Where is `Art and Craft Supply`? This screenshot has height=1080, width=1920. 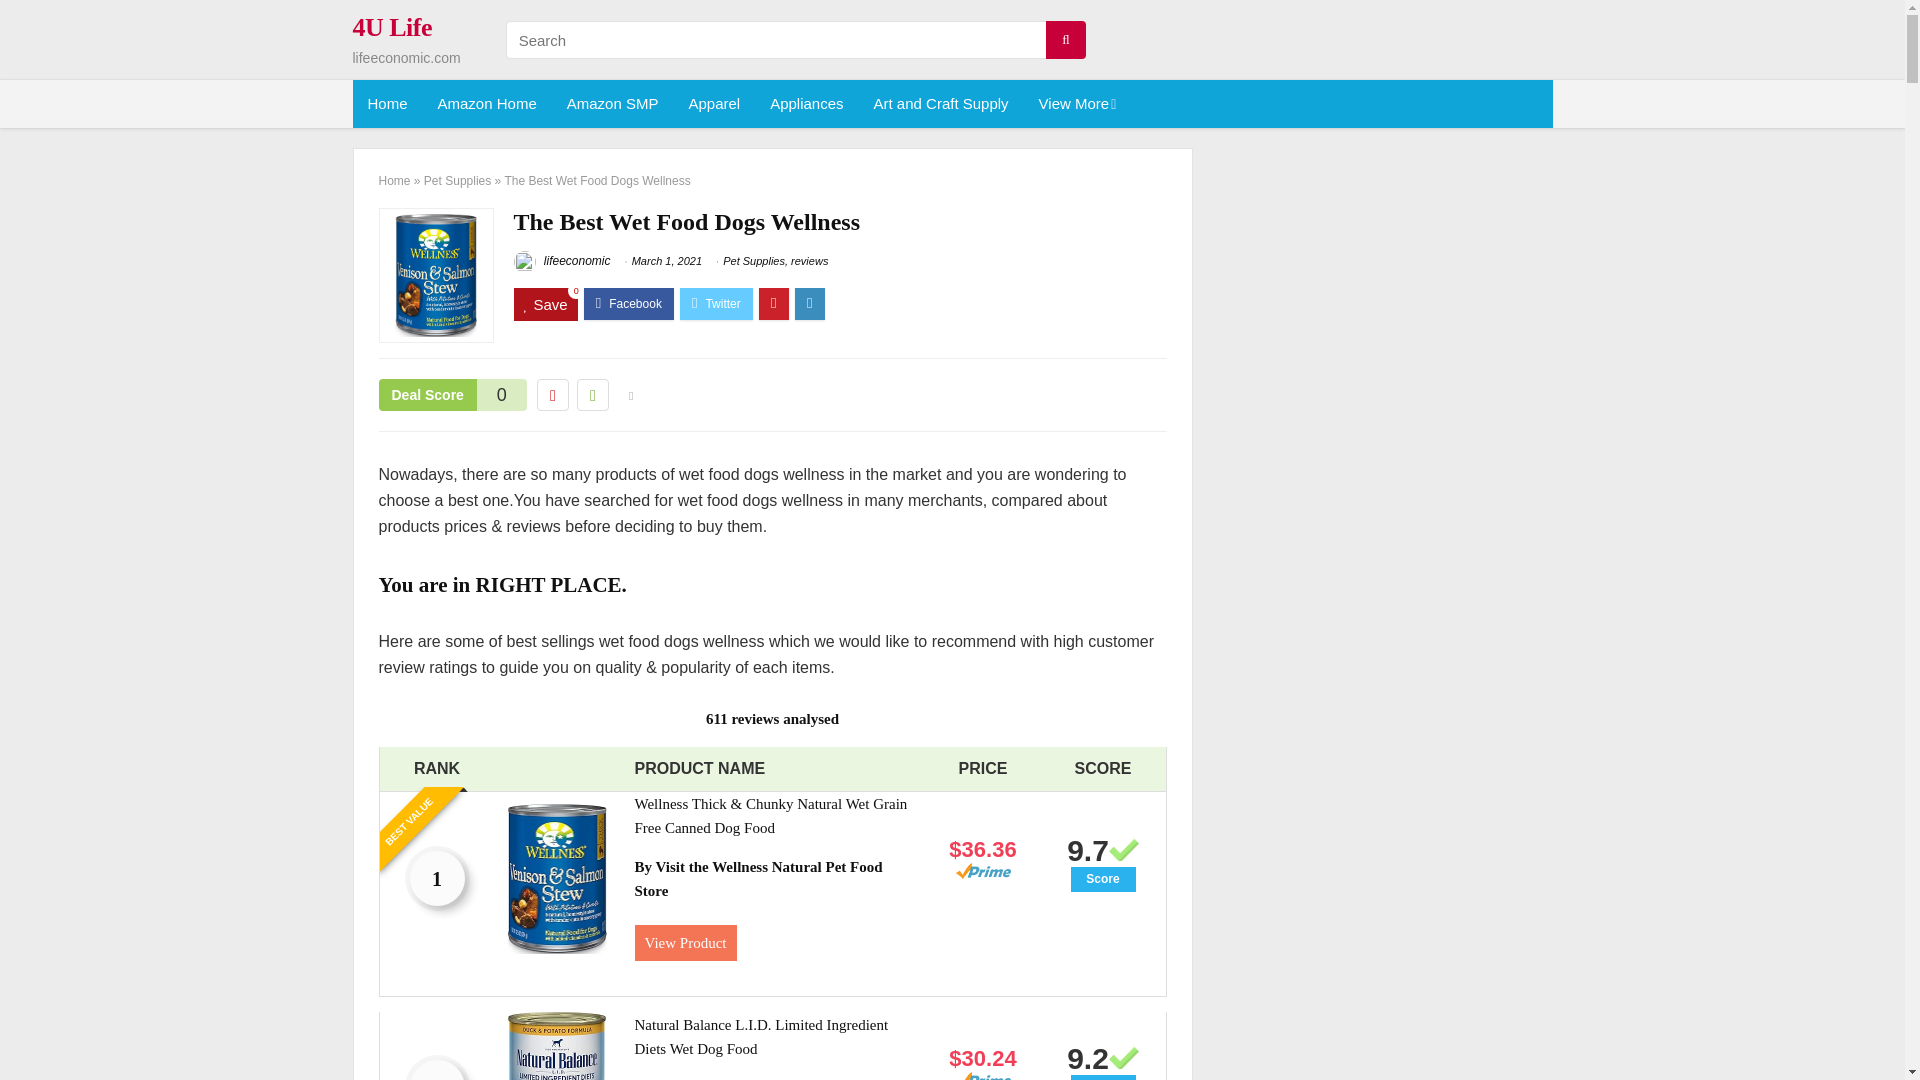
Art and Craft Supply is located at coordinates (940, 104).